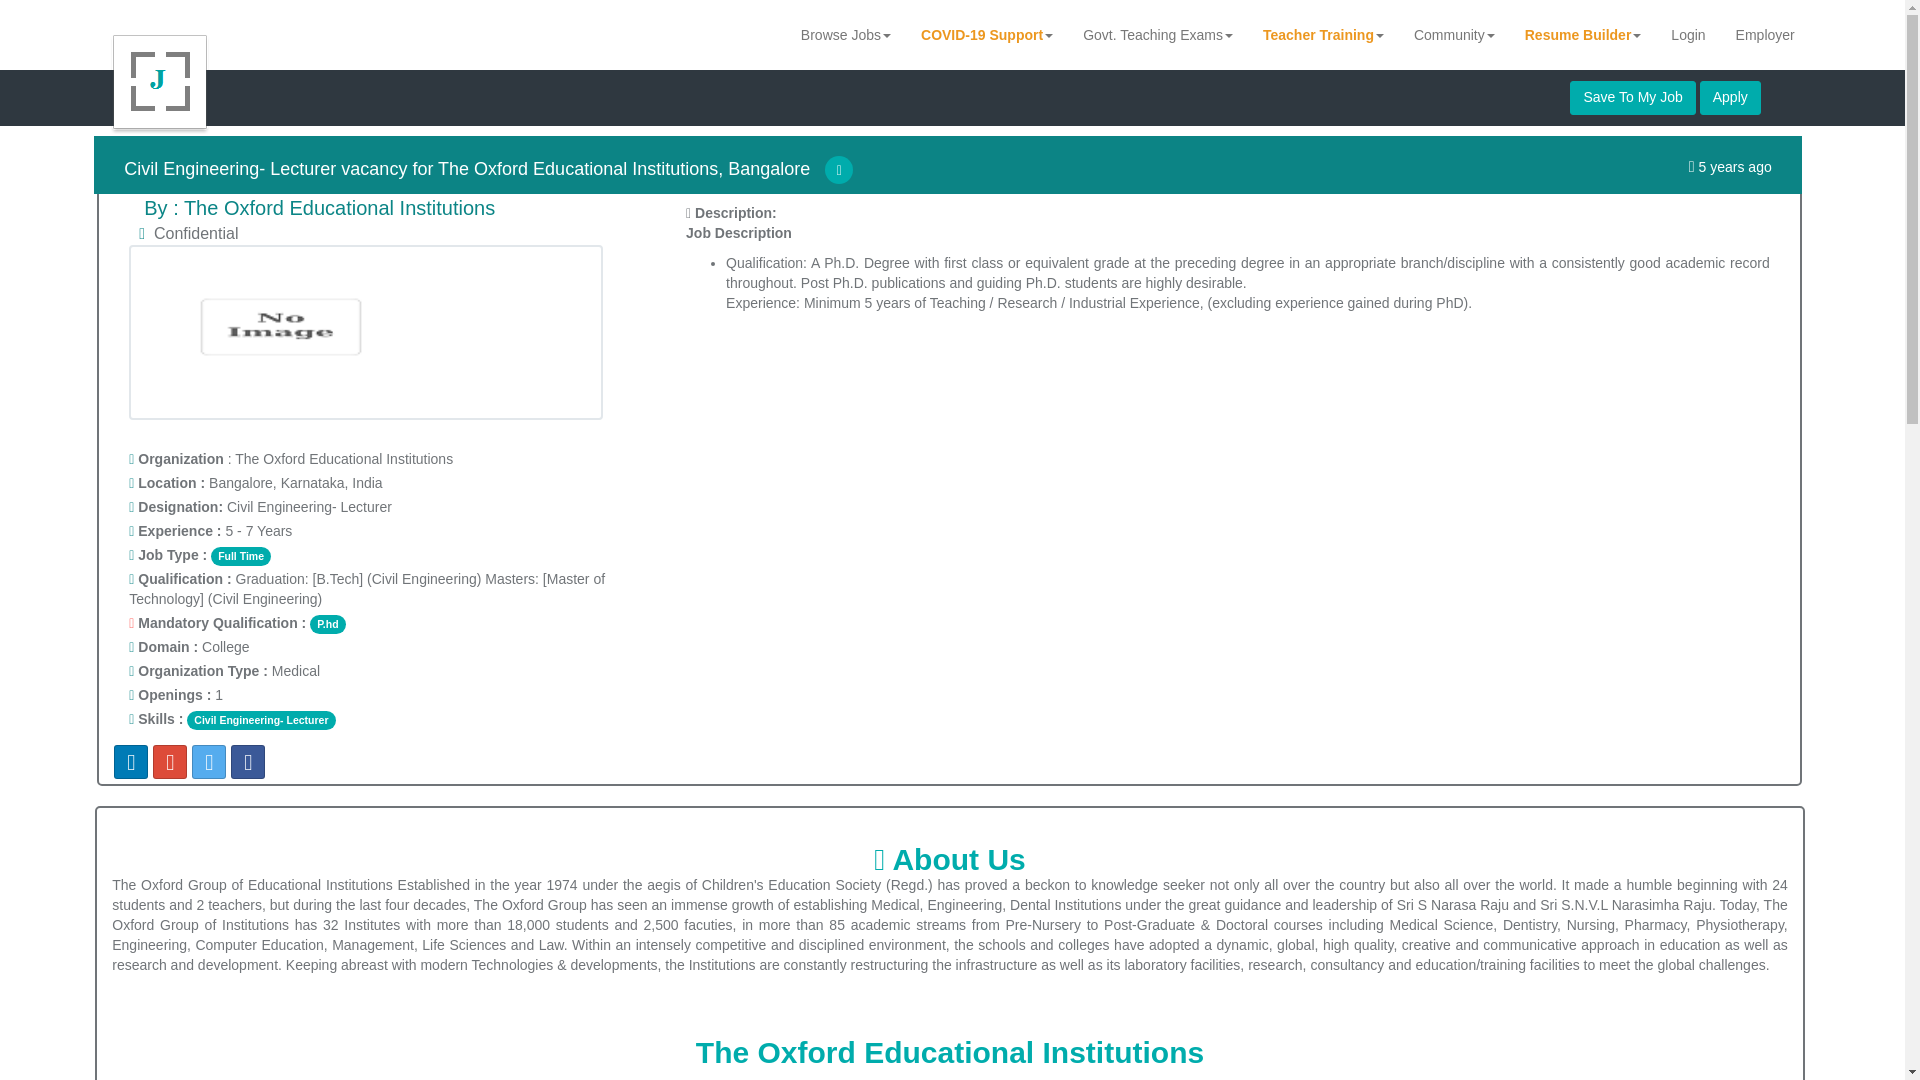  What do you see at coordinates (1158, 34) in the screenshot?
I see `Govt. Teaching Exams` at bounding box center [1158, 34].